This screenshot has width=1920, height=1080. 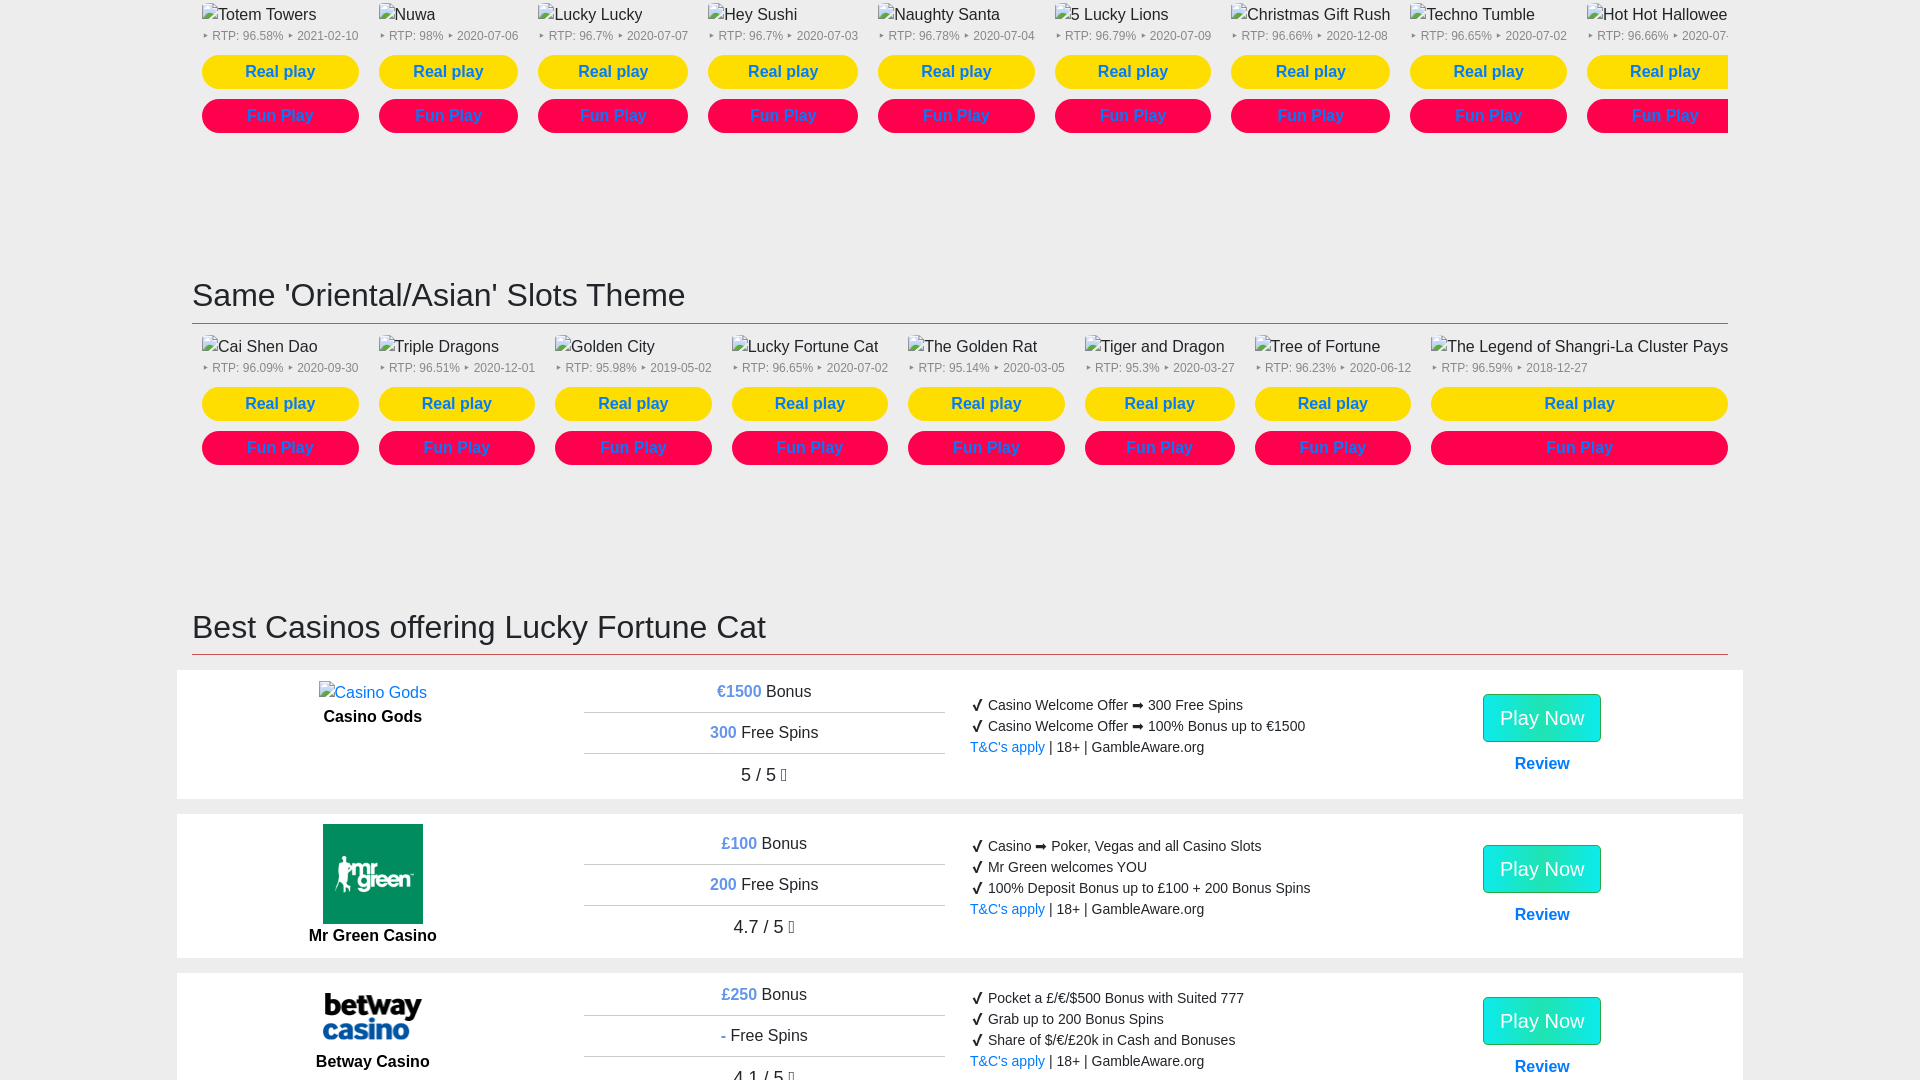 What do you see at coordinates (938, 15) in the screenshot?
I see `Naughty Santa` at bounding box center [938, 15].